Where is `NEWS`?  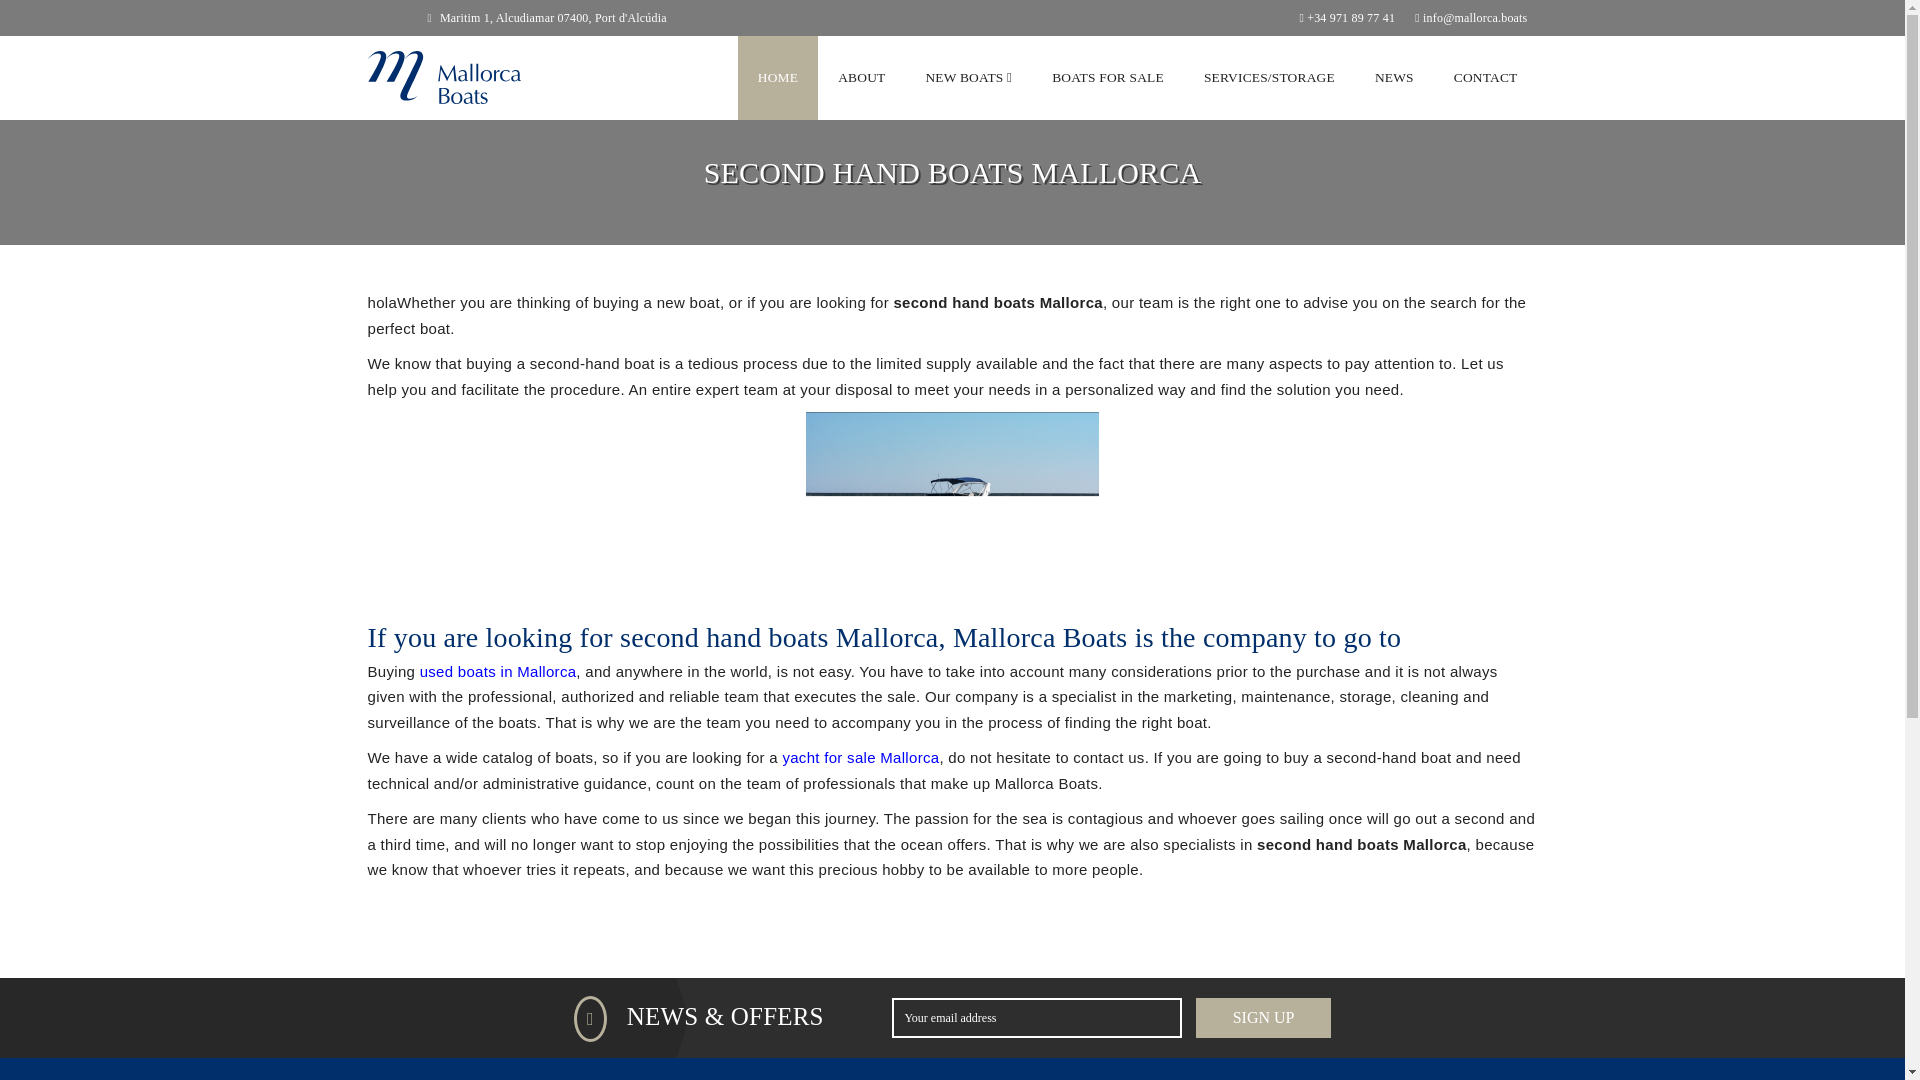 NEWS is located at coordinates (1394, 77).